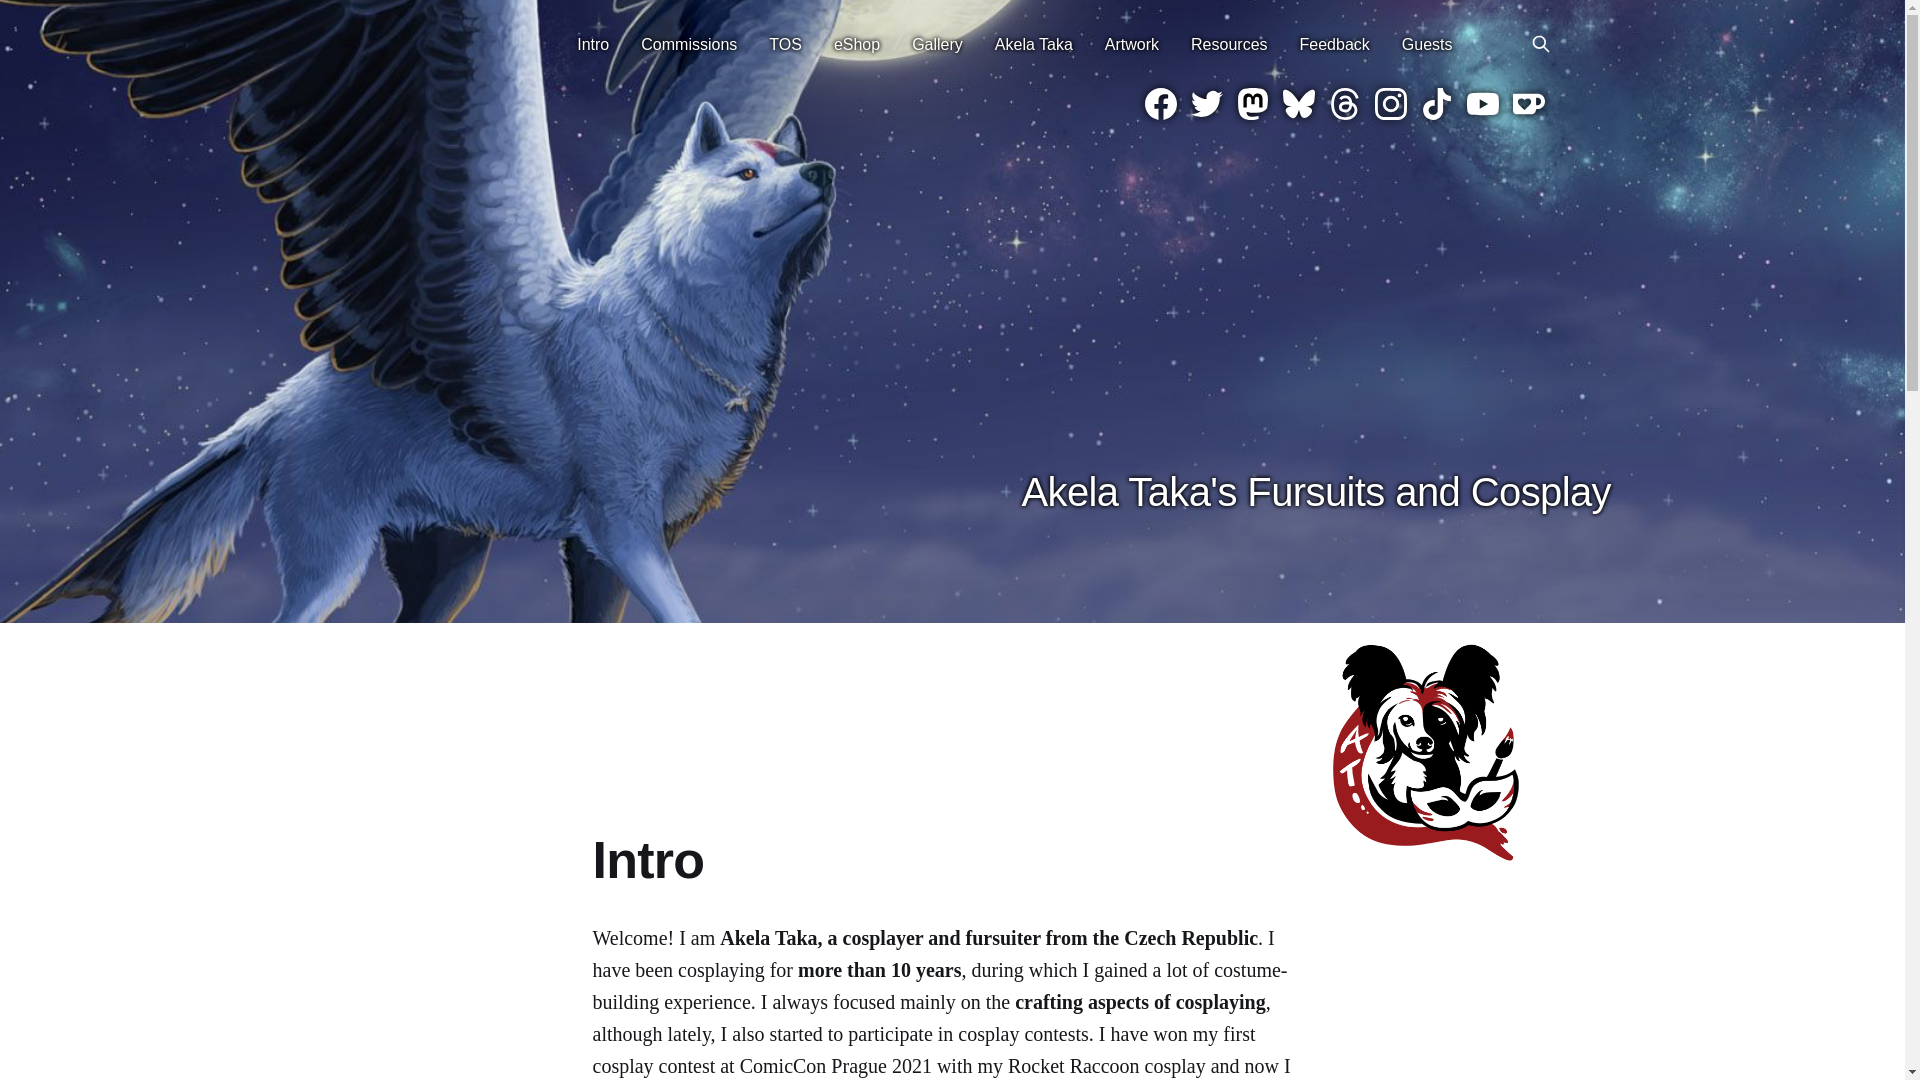 The image size is (1920, 1080). I want to click on Intro, so click(592, 44).